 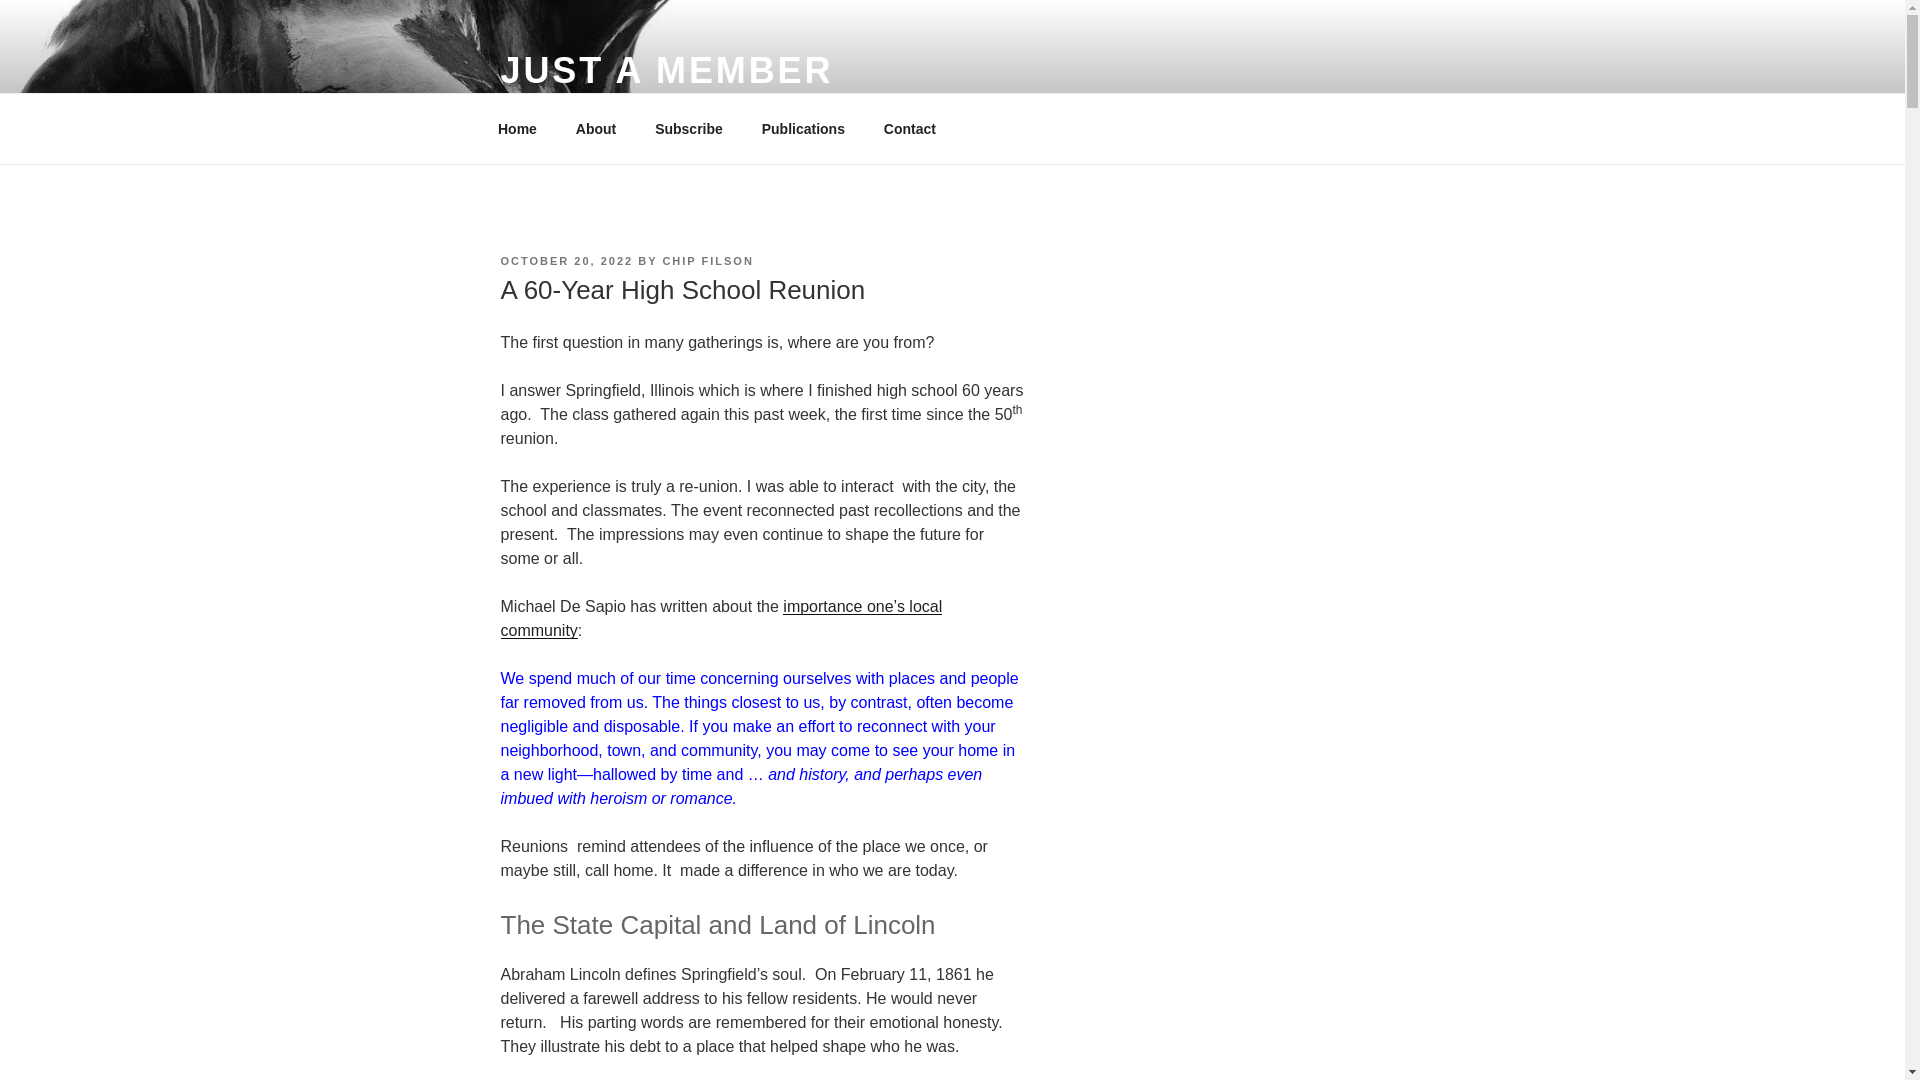 What do you see at coordinates (596, 128) in the screenshot?
I see `About` at bounding box center [596, 128].